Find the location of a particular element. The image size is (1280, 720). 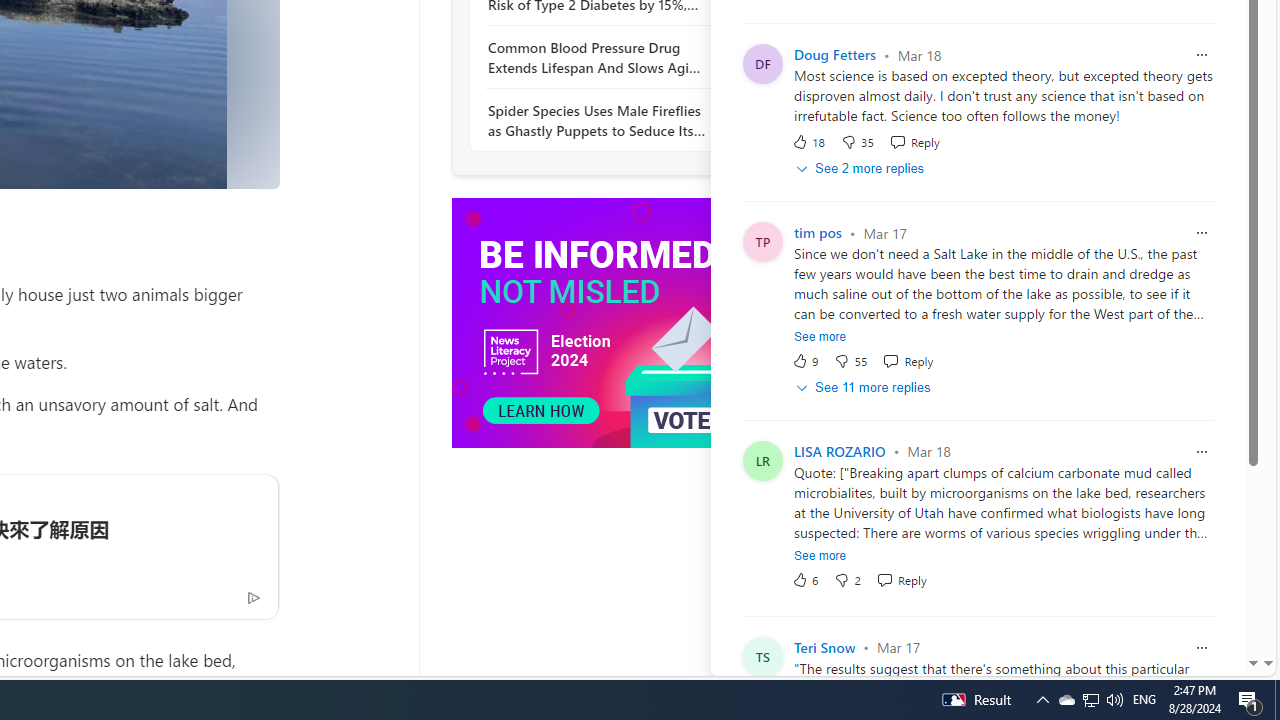

To get missing image descriptions, open the context menu. is located at coordinates (601, 322).